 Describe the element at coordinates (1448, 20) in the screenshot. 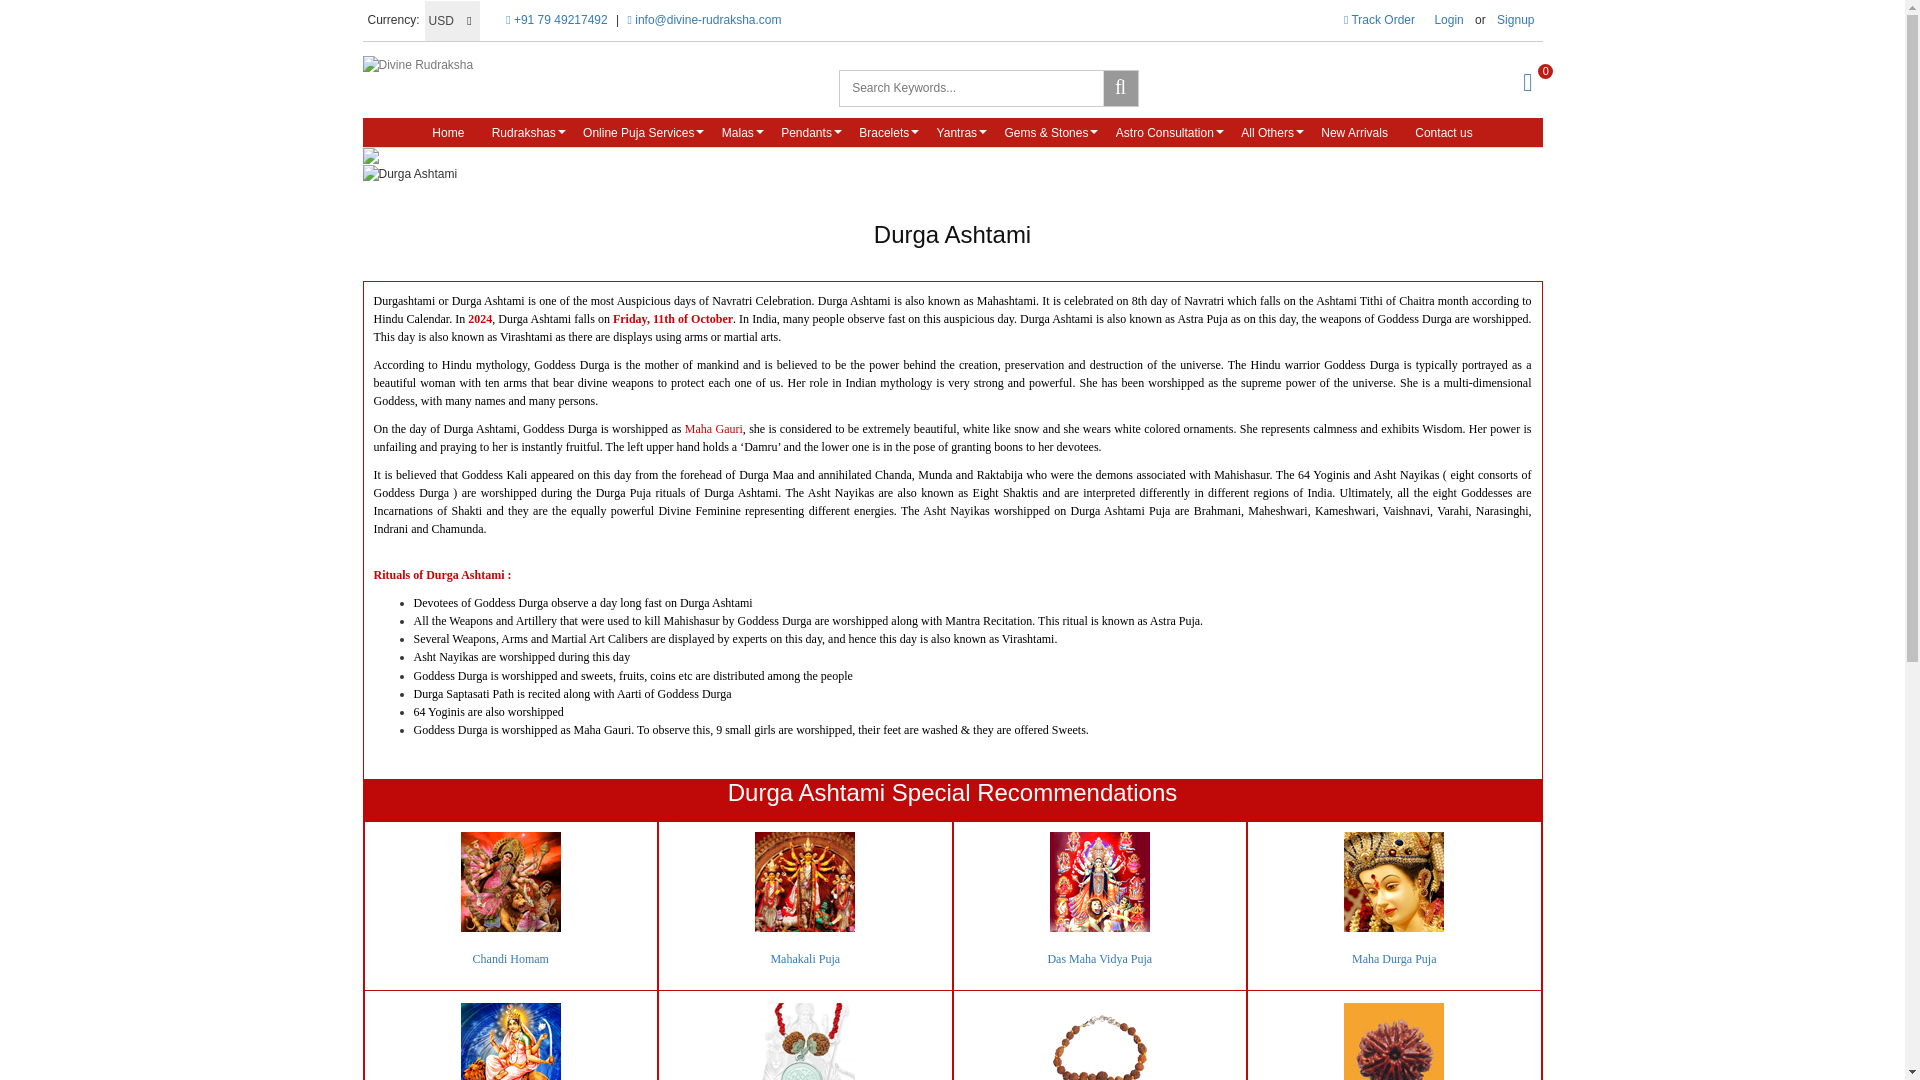

I see `Login` at that location.